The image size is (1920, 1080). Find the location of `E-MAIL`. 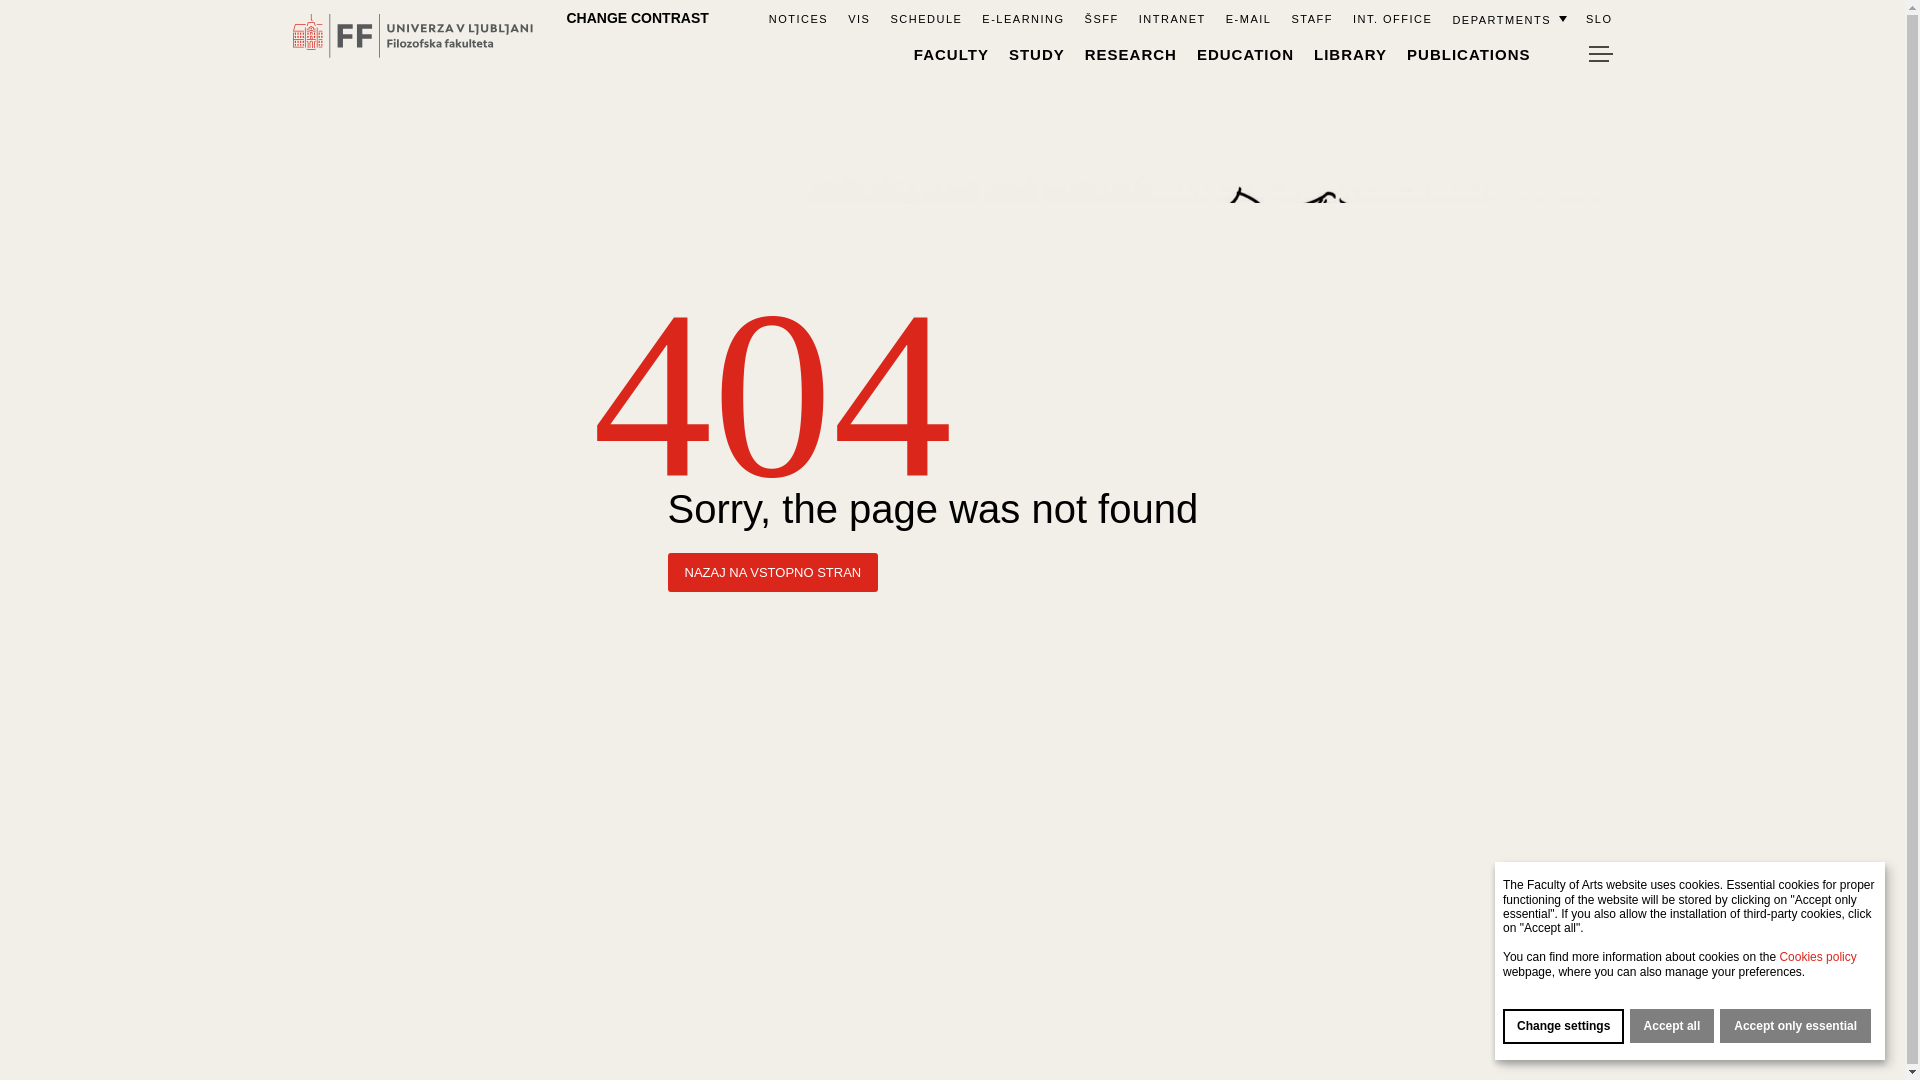

E-MAIL is located at coordinates (1248, 18).